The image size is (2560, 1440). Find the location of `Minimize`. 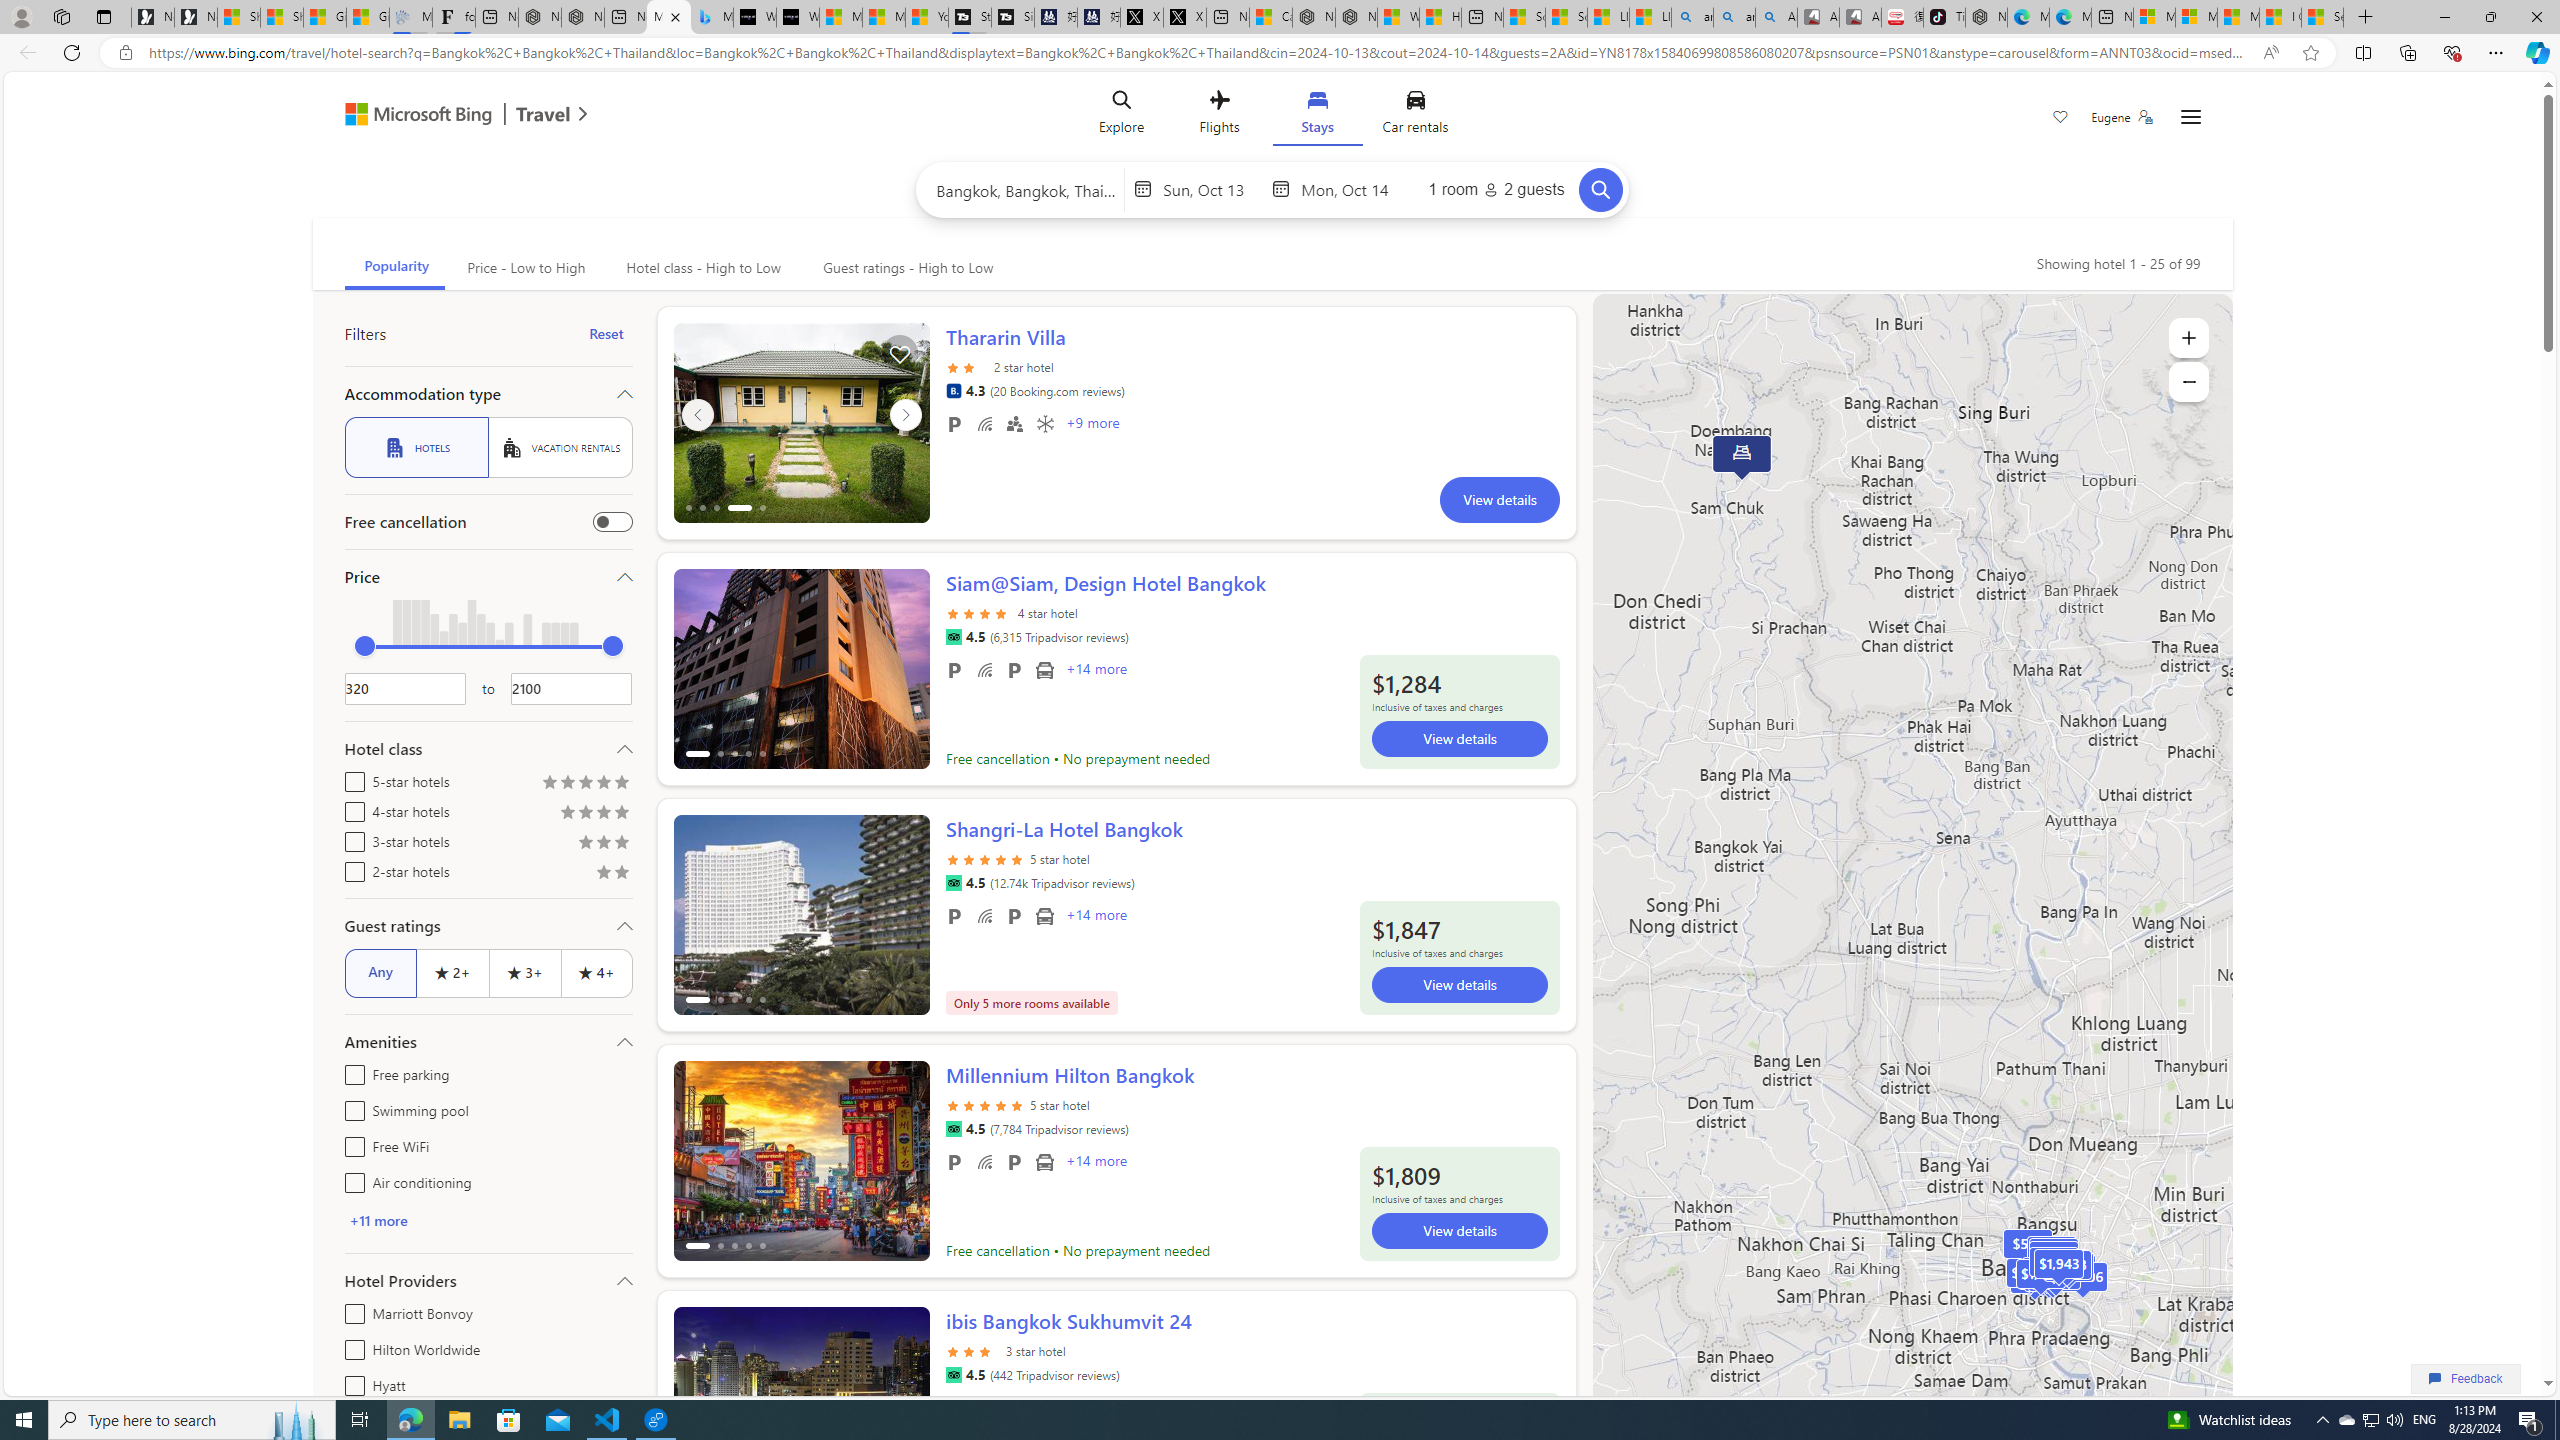

Minimize is located at coordinates (2444, 17).